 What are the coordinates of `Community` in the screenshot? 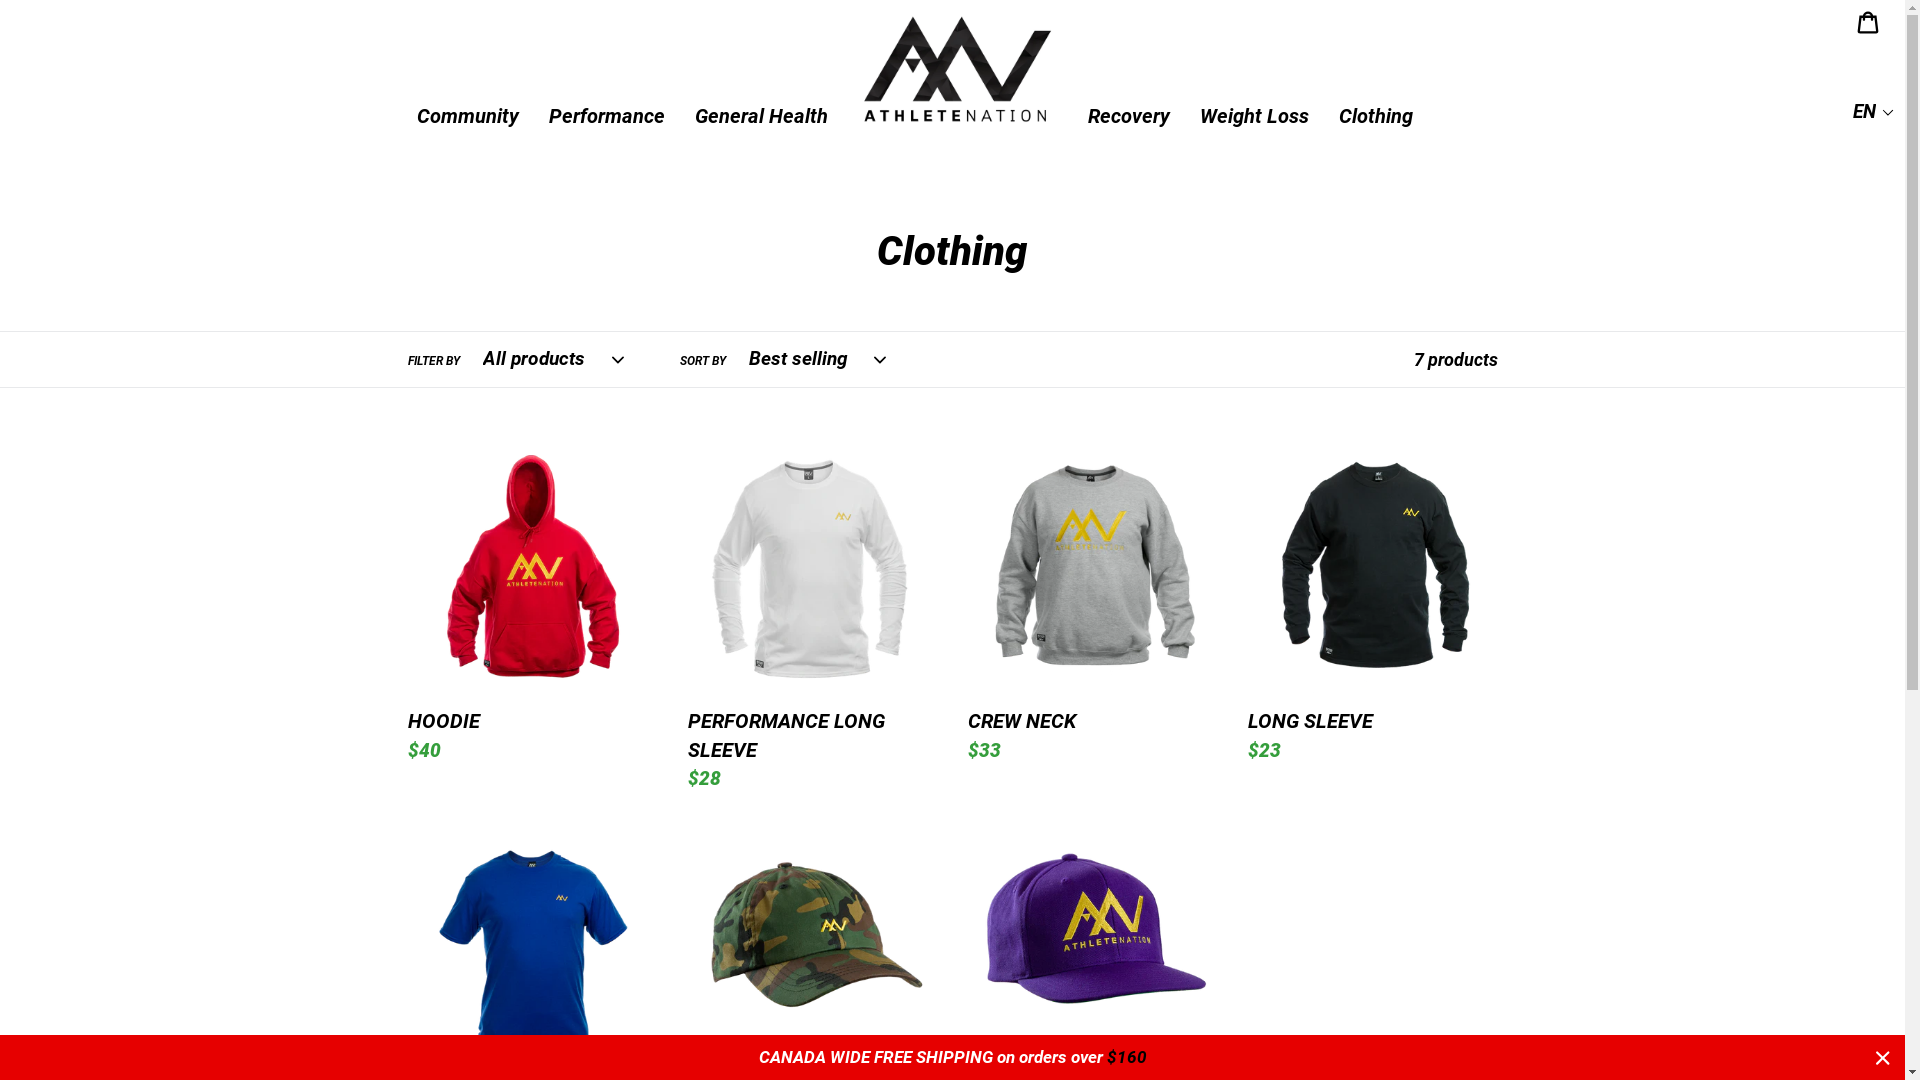 It's located at (468, 116).